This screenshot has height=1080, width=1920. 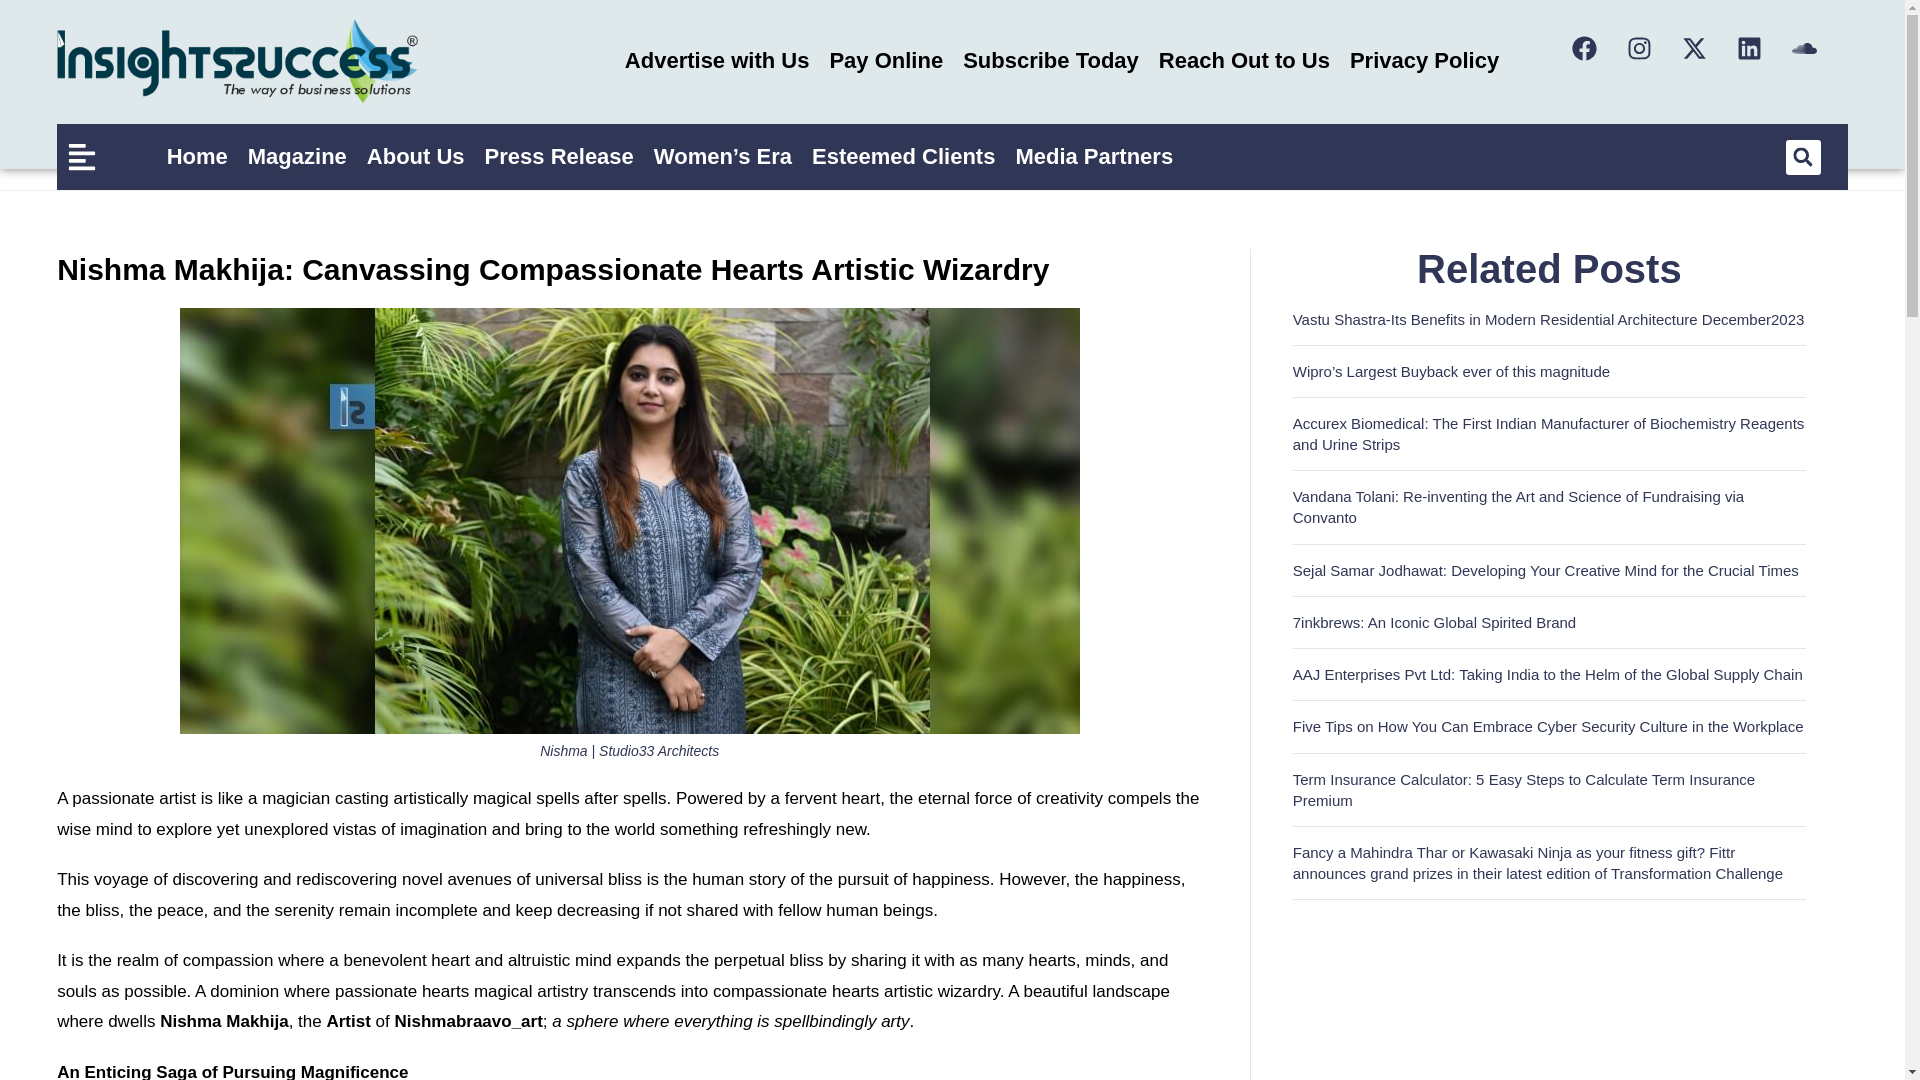 What do you see at coordinates (886, 60) in the screenshot?
I see `Pay Online` at bounding box center [886, 60].